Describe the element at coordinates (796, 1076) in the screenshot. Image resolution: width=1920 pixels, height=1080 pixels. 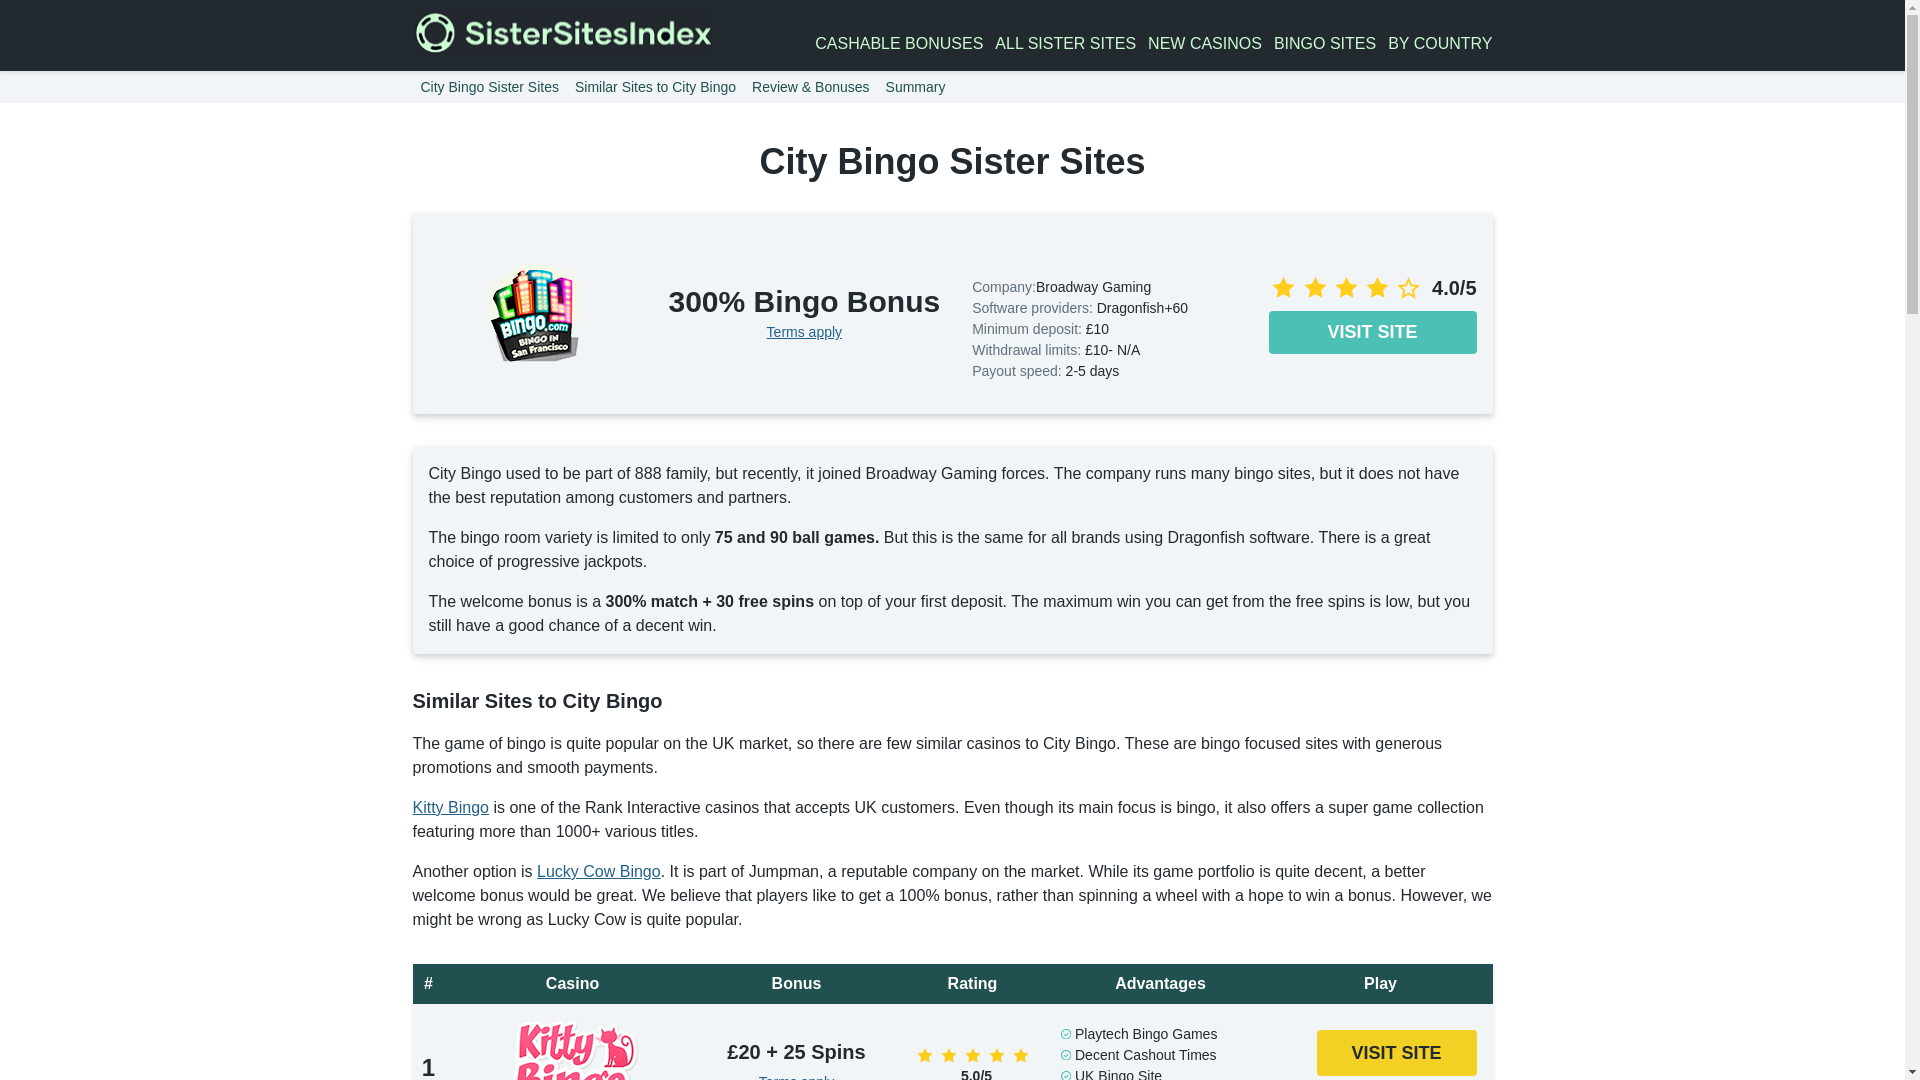
I see `Terms apply` at that location.